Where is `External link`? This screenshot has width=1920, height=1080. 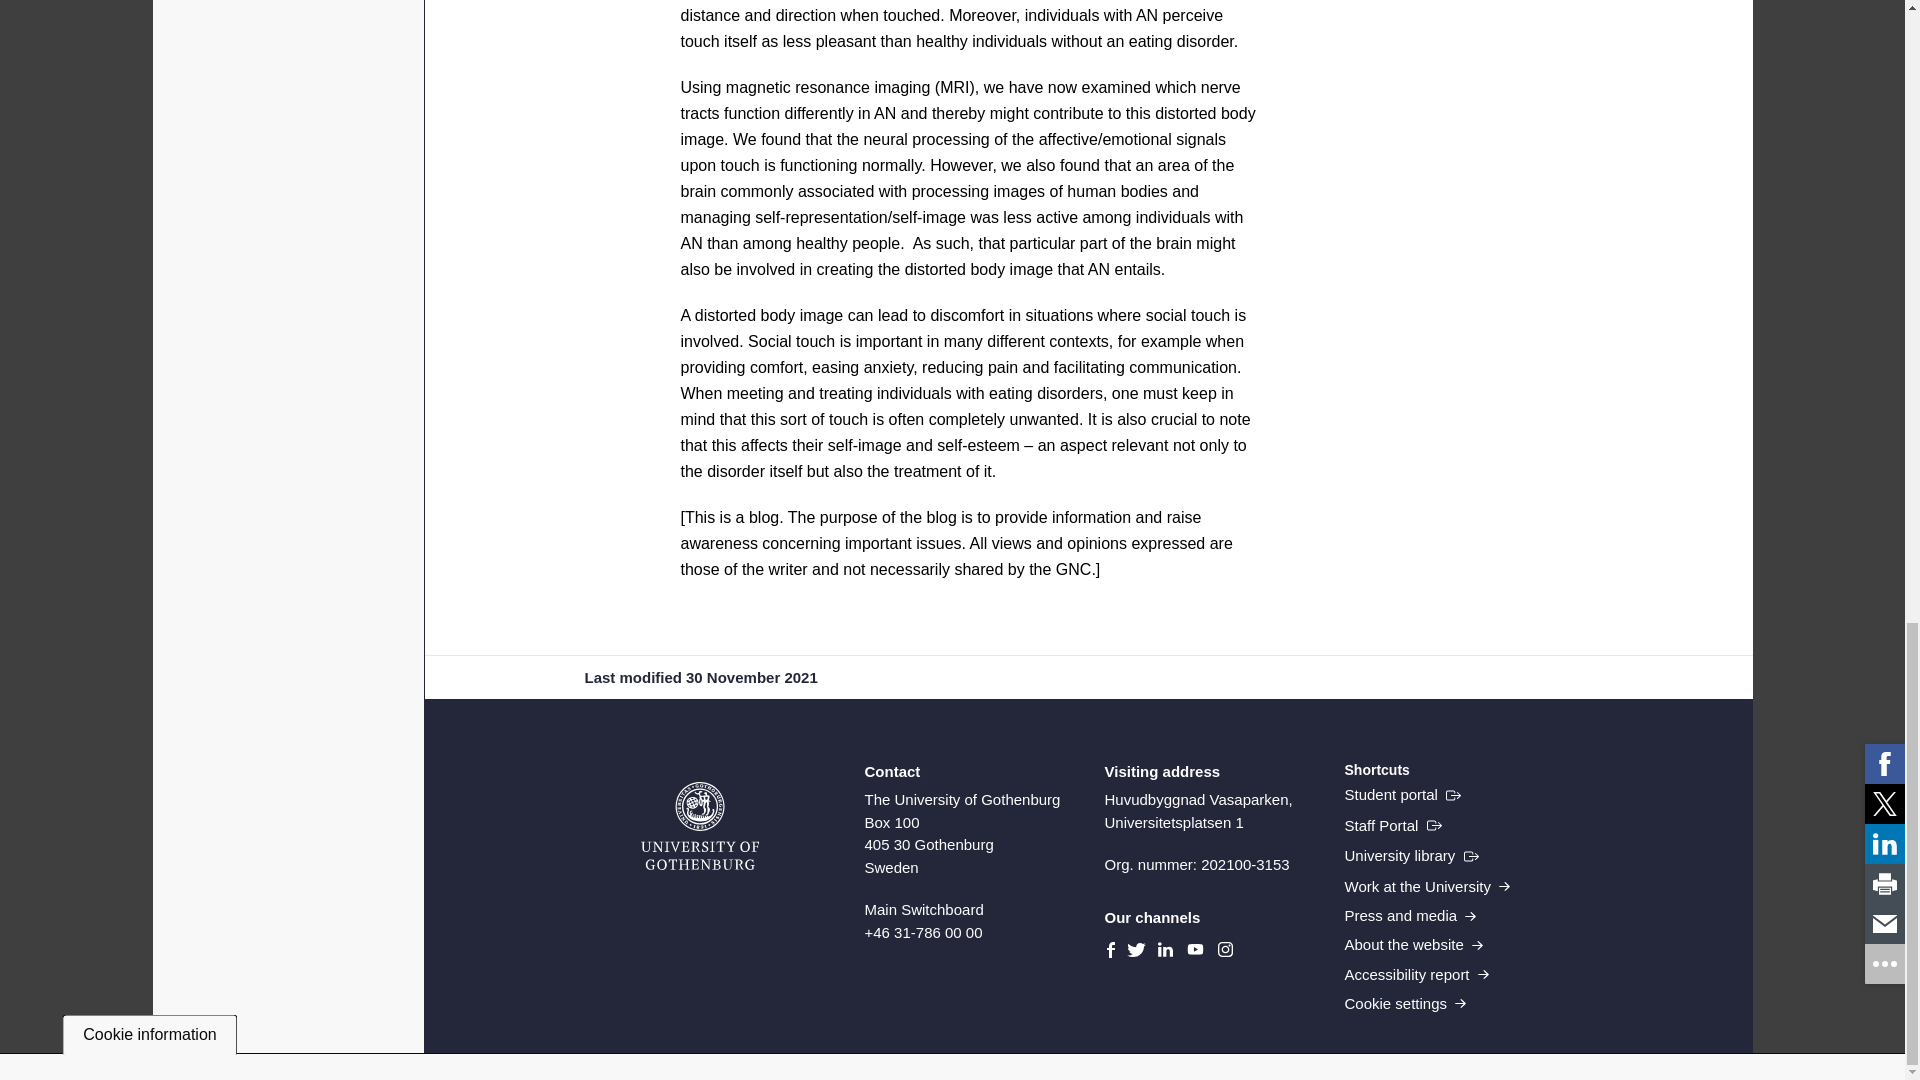
External link is located at coordinates (1392, 826).